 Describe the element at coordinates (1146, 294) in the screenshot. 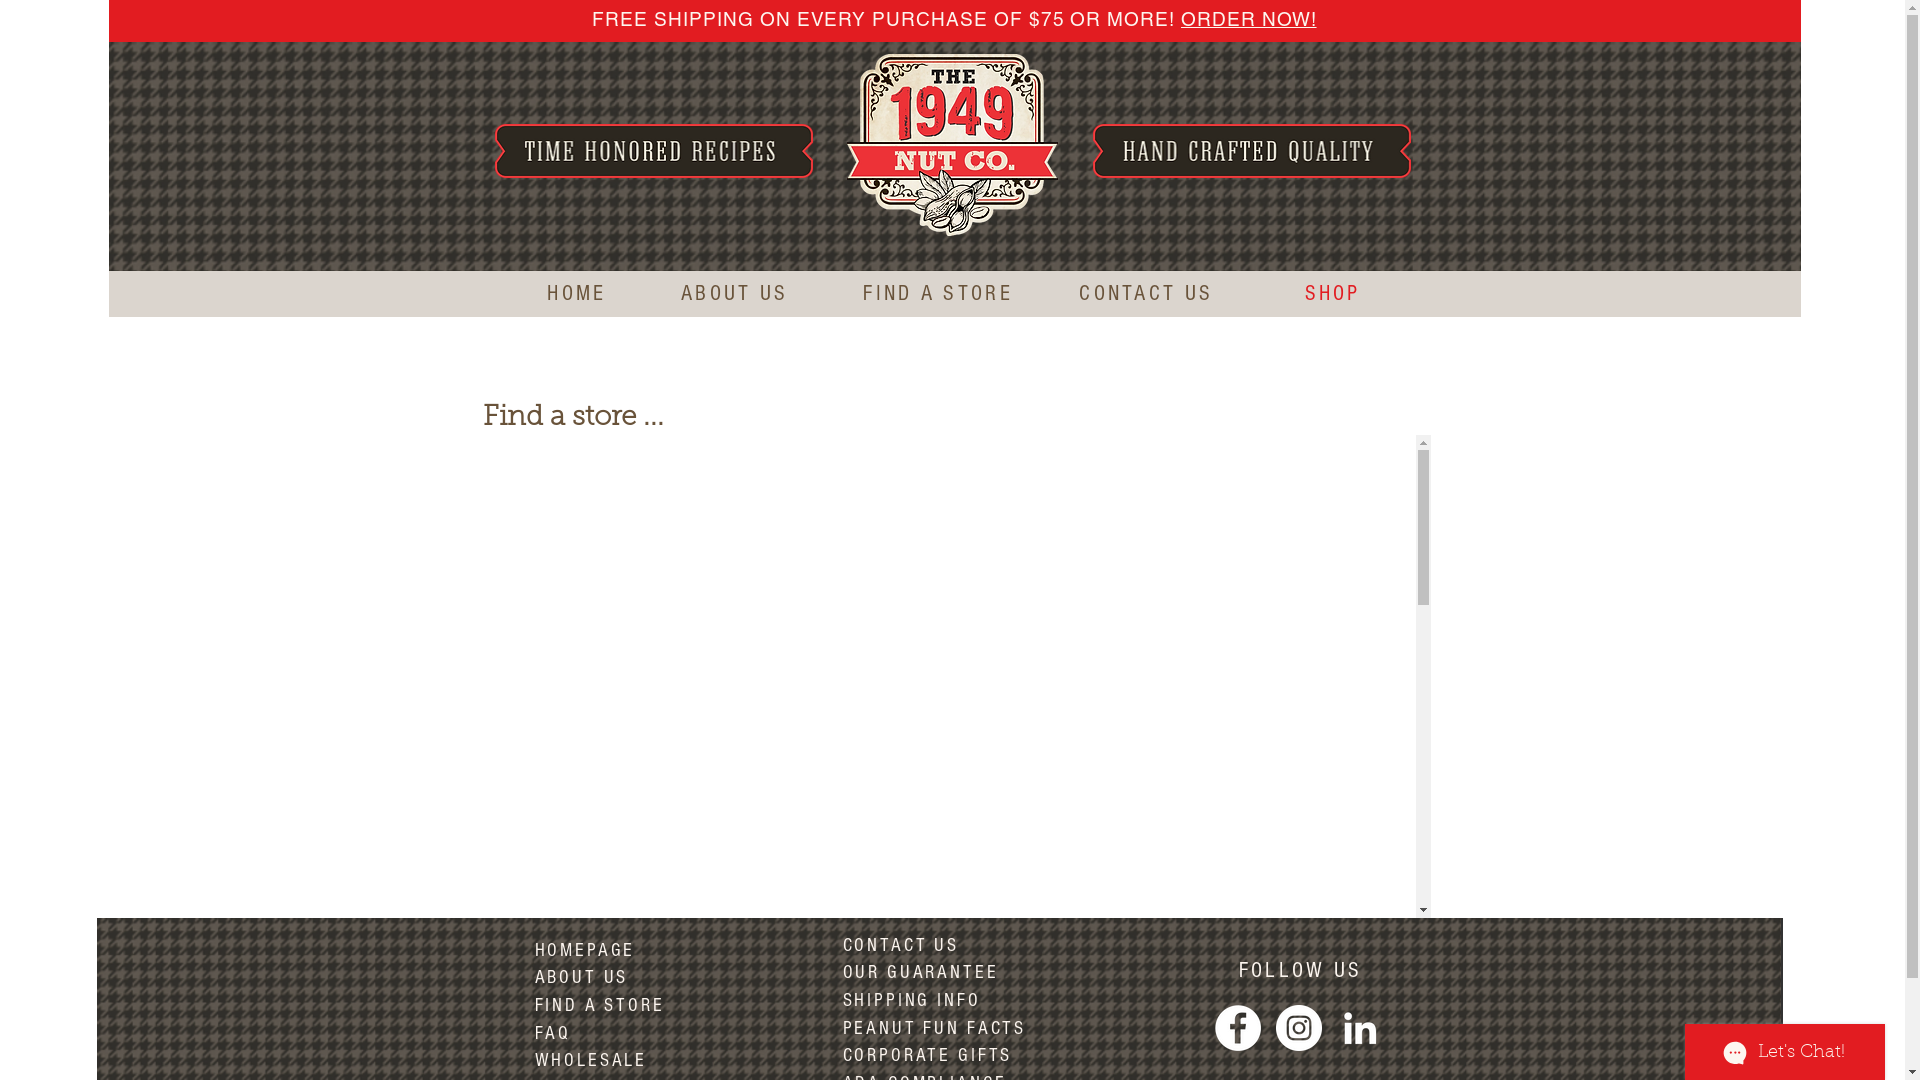

I see `CONTACT US` at that location.